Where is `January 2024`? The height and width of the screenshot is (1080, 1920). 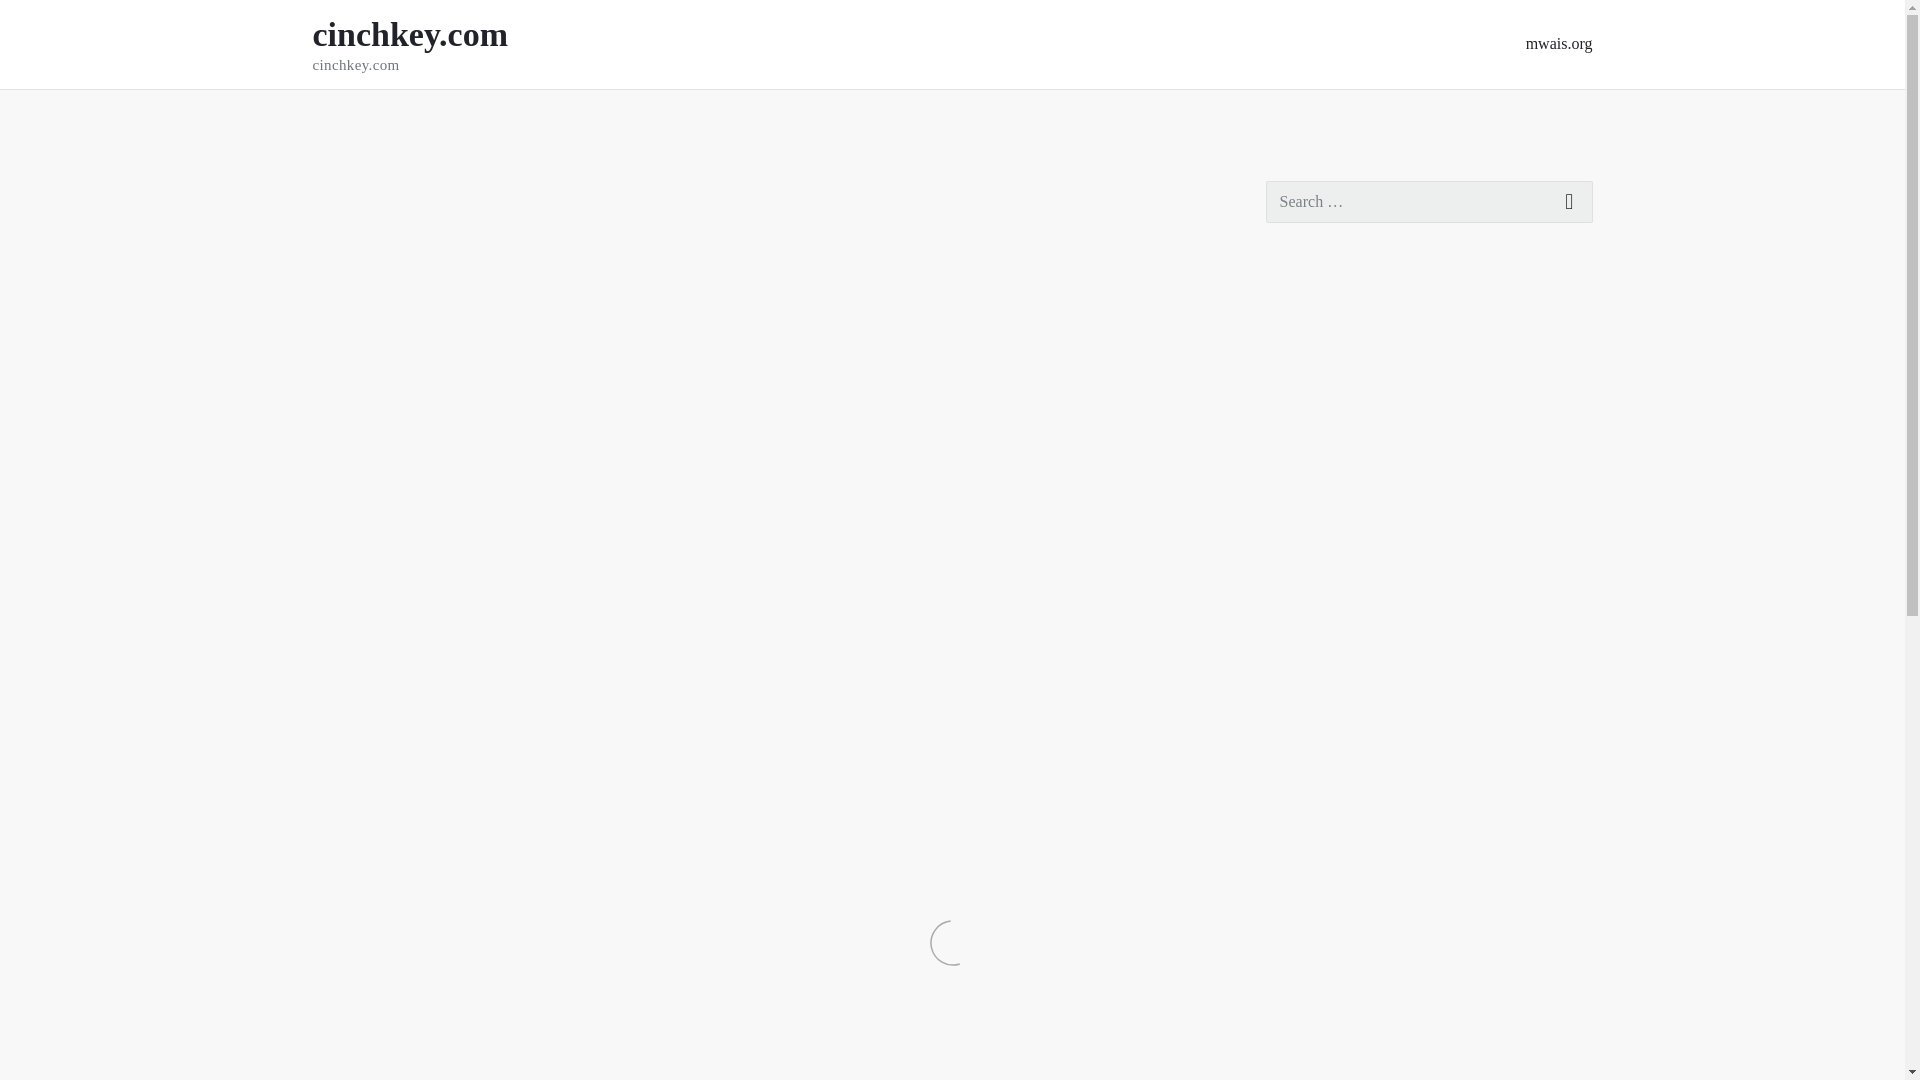
January 2024 is located at coordinates (1310, 720).